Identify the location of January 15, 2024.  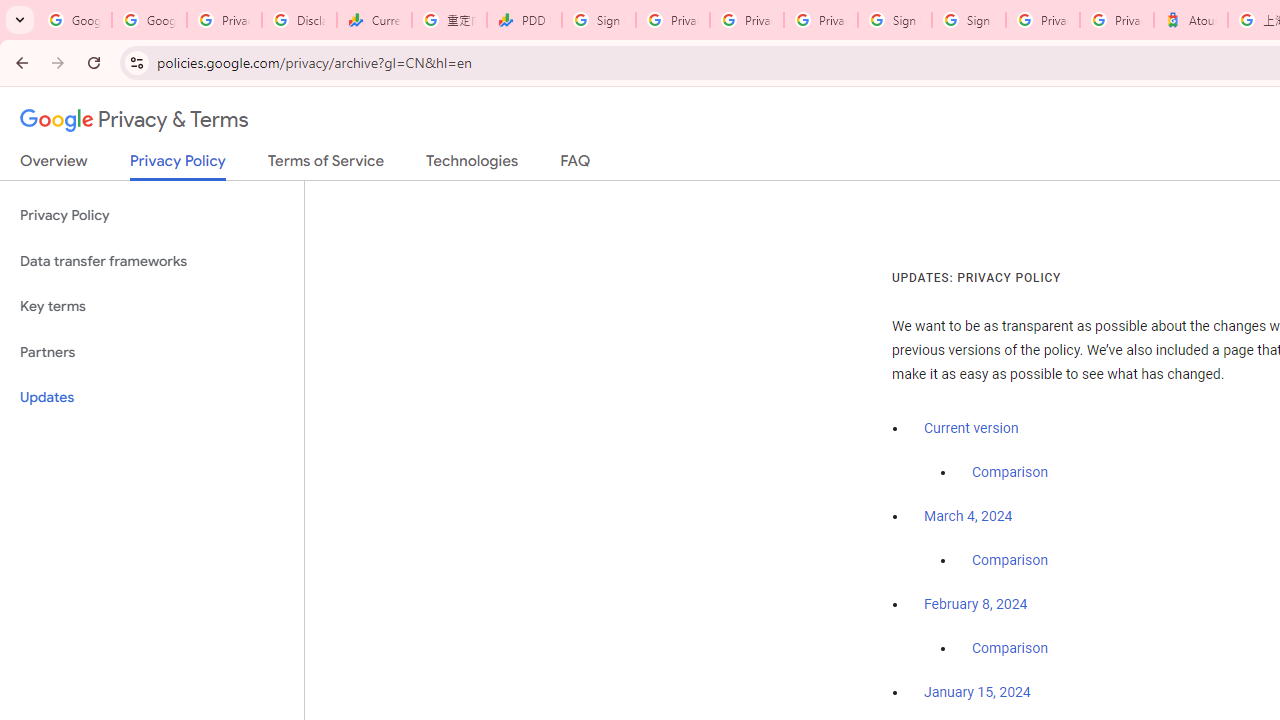
(977, 693).